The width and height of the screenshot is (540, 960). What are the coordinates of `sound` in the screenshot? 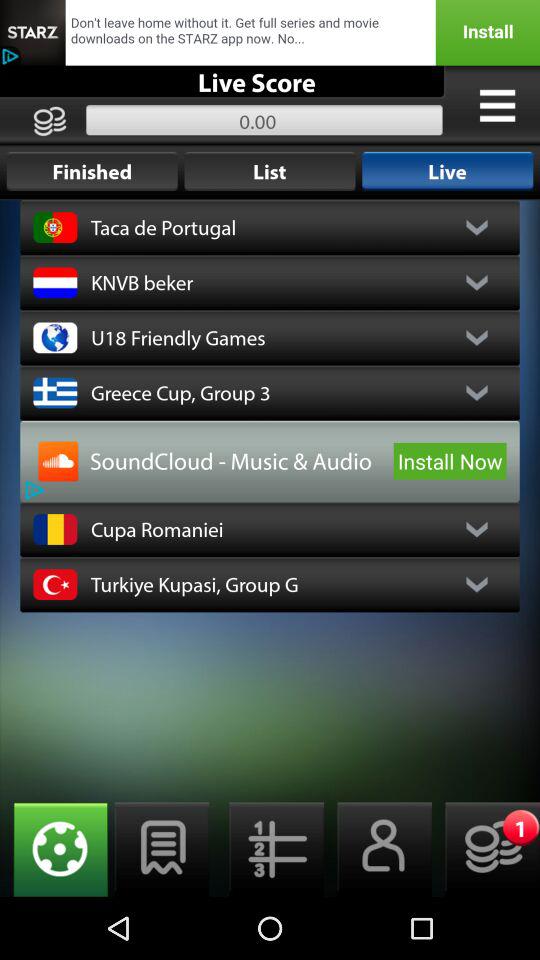 It's located at (58, 461).